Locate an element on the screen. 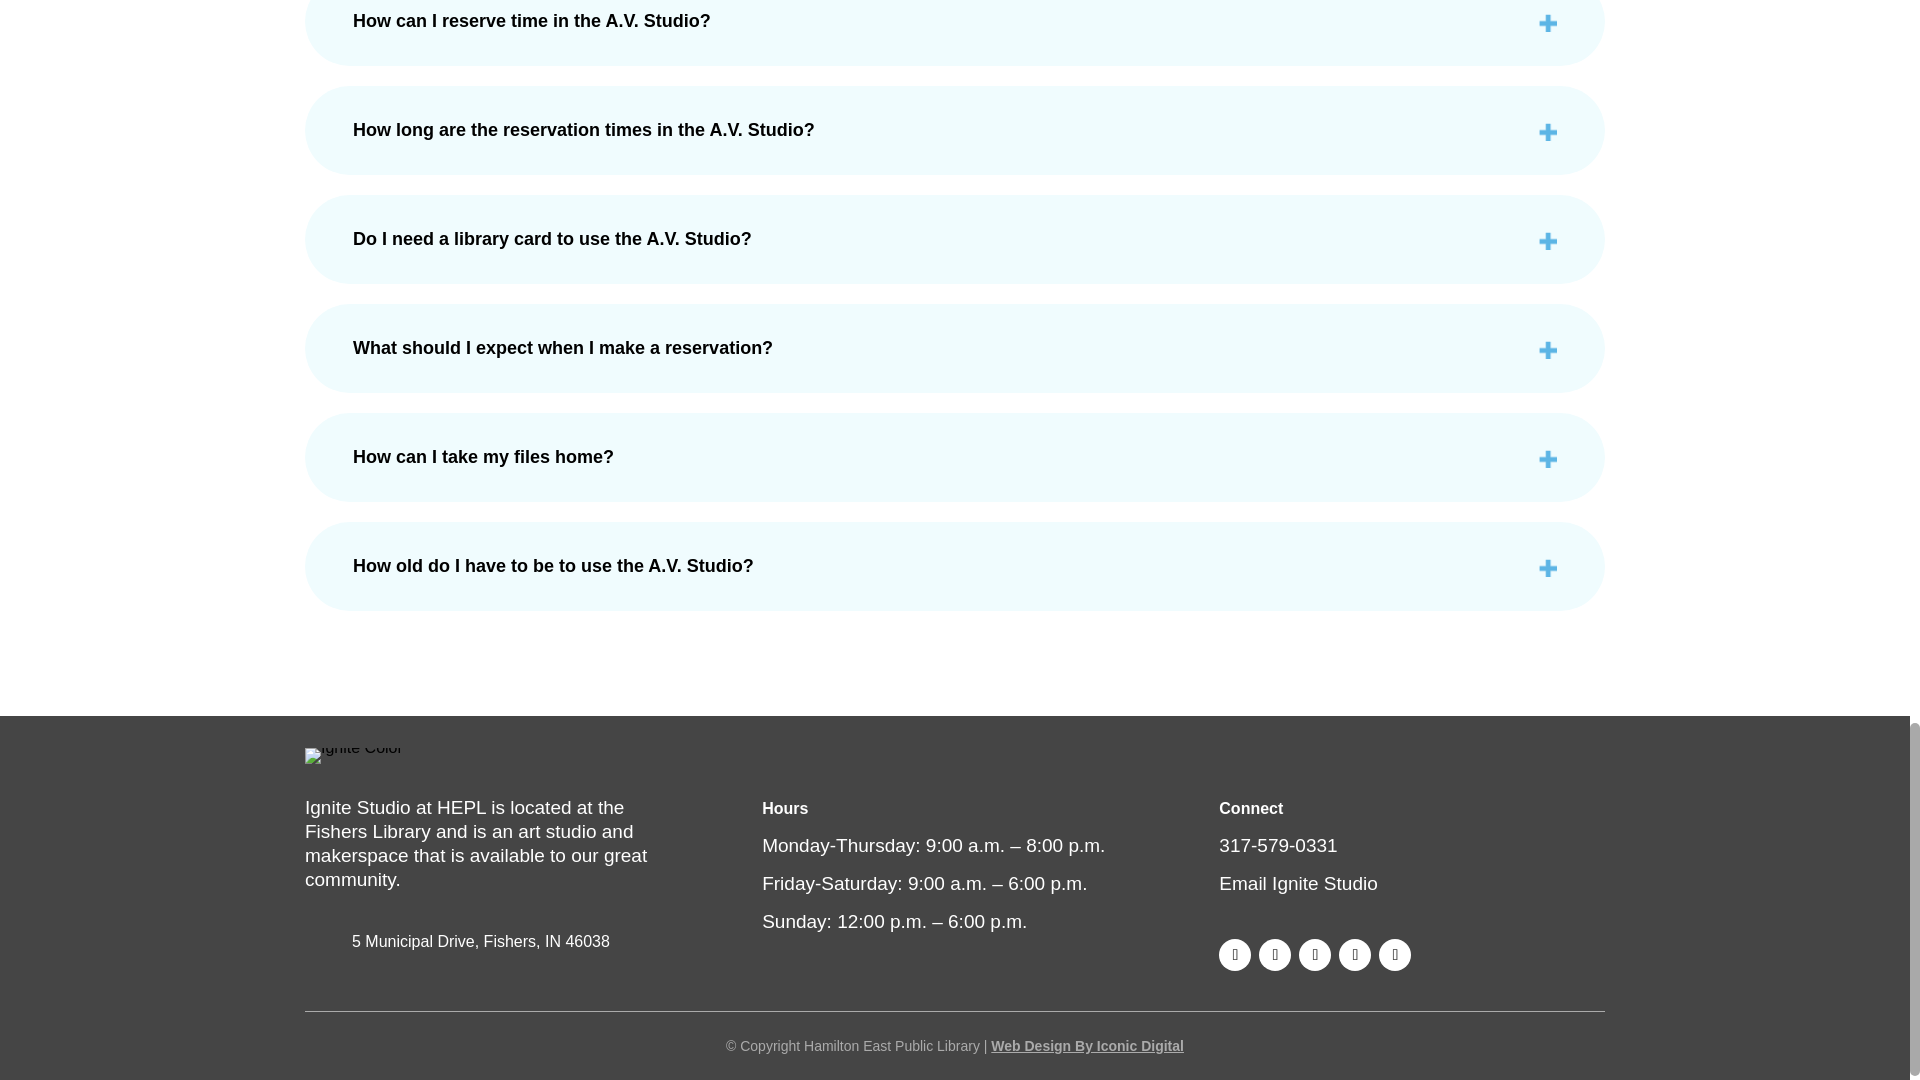  Follow on LinkedIn is located at coordinates (1394, 954).